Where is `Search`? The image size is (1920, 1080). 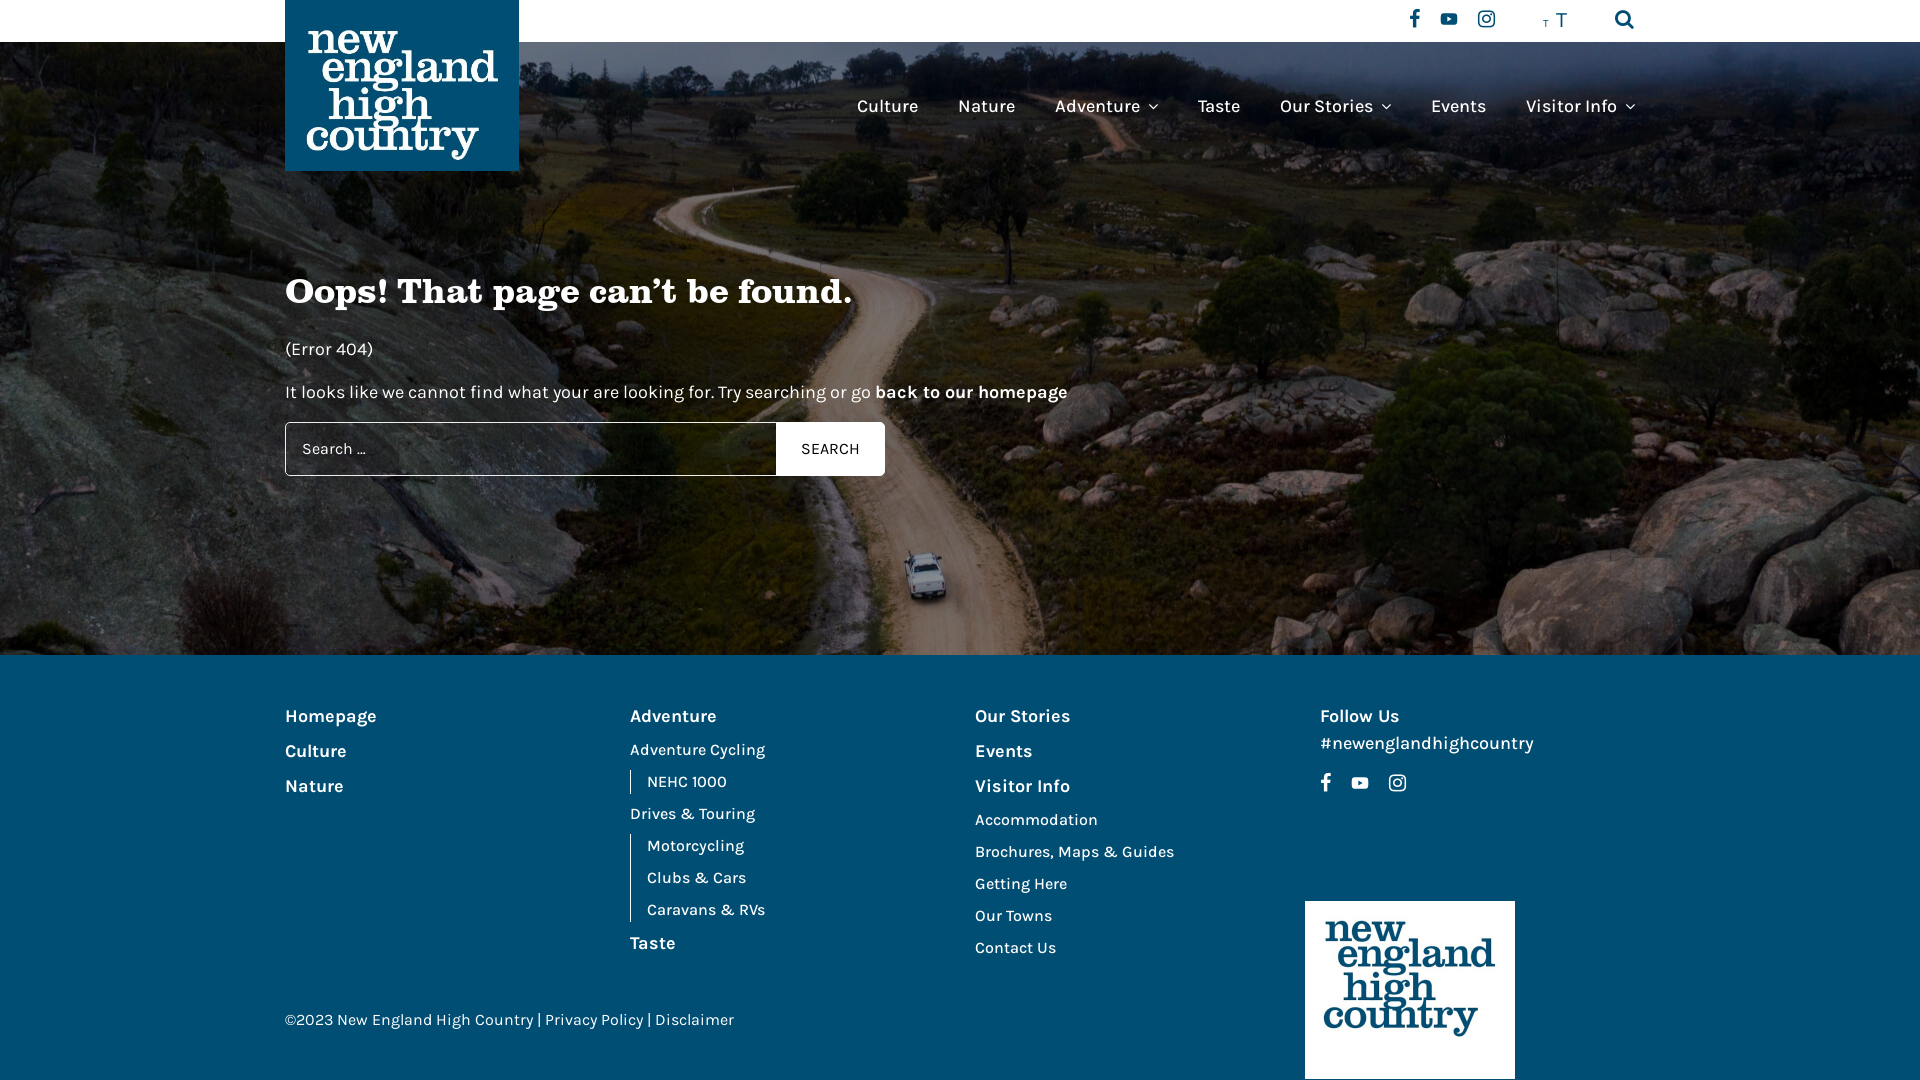 Search is located at coordinates (830, 450).